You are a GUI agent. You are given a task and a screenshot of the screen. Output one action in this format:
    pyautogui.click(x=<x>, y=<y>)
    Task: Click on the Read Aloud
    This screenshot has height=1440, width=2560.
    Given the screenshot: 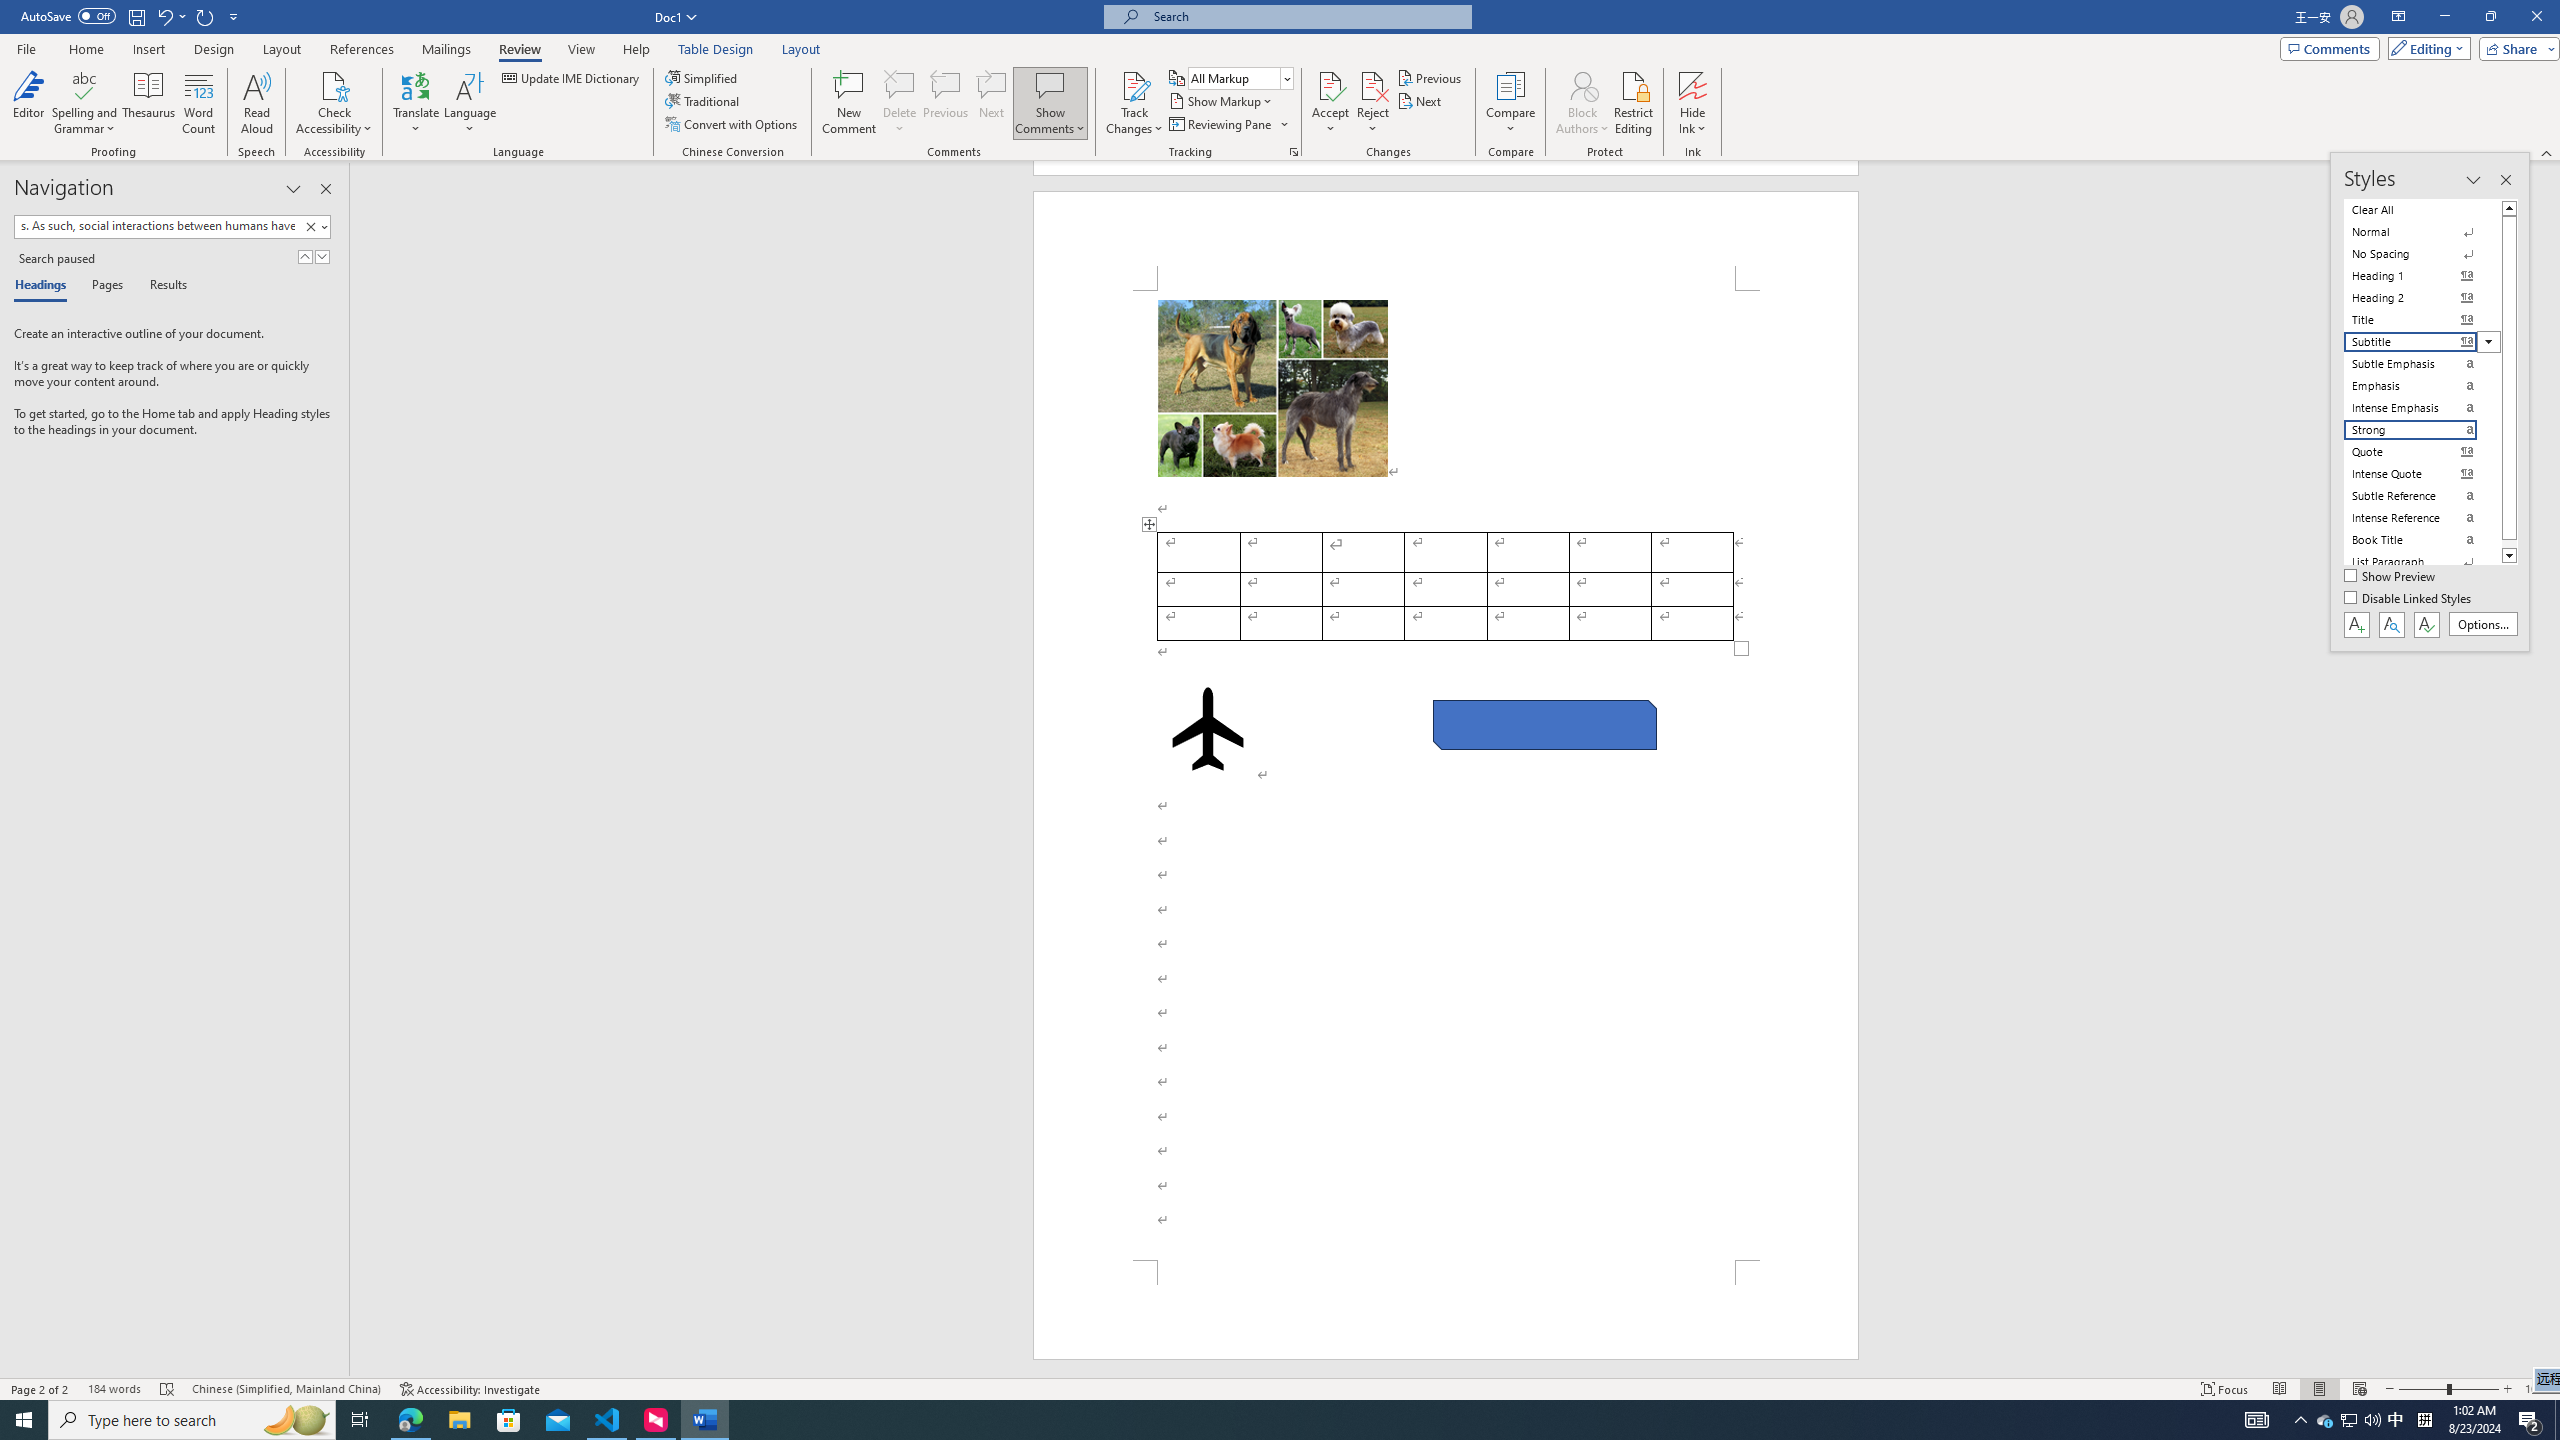 What is the action you would take?
    pyautogui.click(x=257, y=103)
    